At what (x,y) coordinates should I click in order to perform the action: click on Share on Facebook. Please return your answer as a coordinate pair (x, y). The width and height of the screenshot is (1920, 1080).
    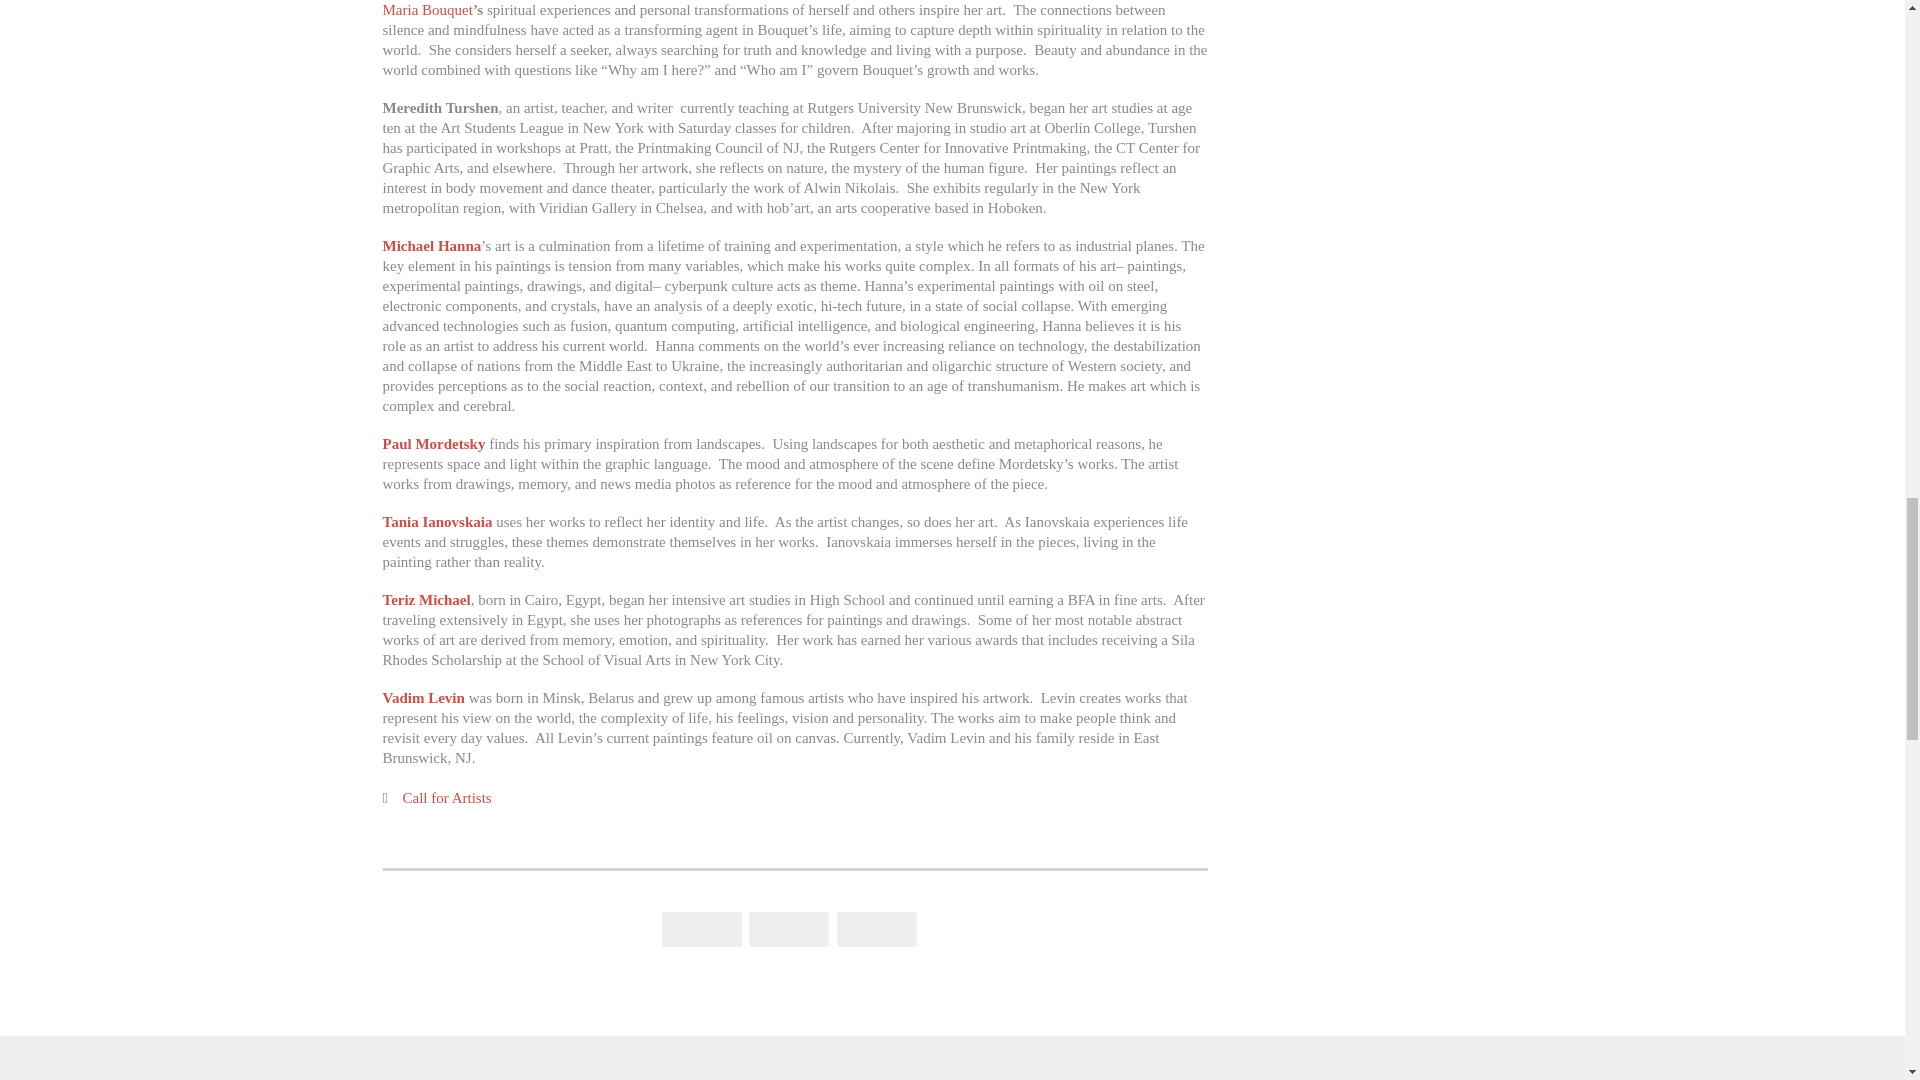
    Looking at the image, I should click on (702, 928).